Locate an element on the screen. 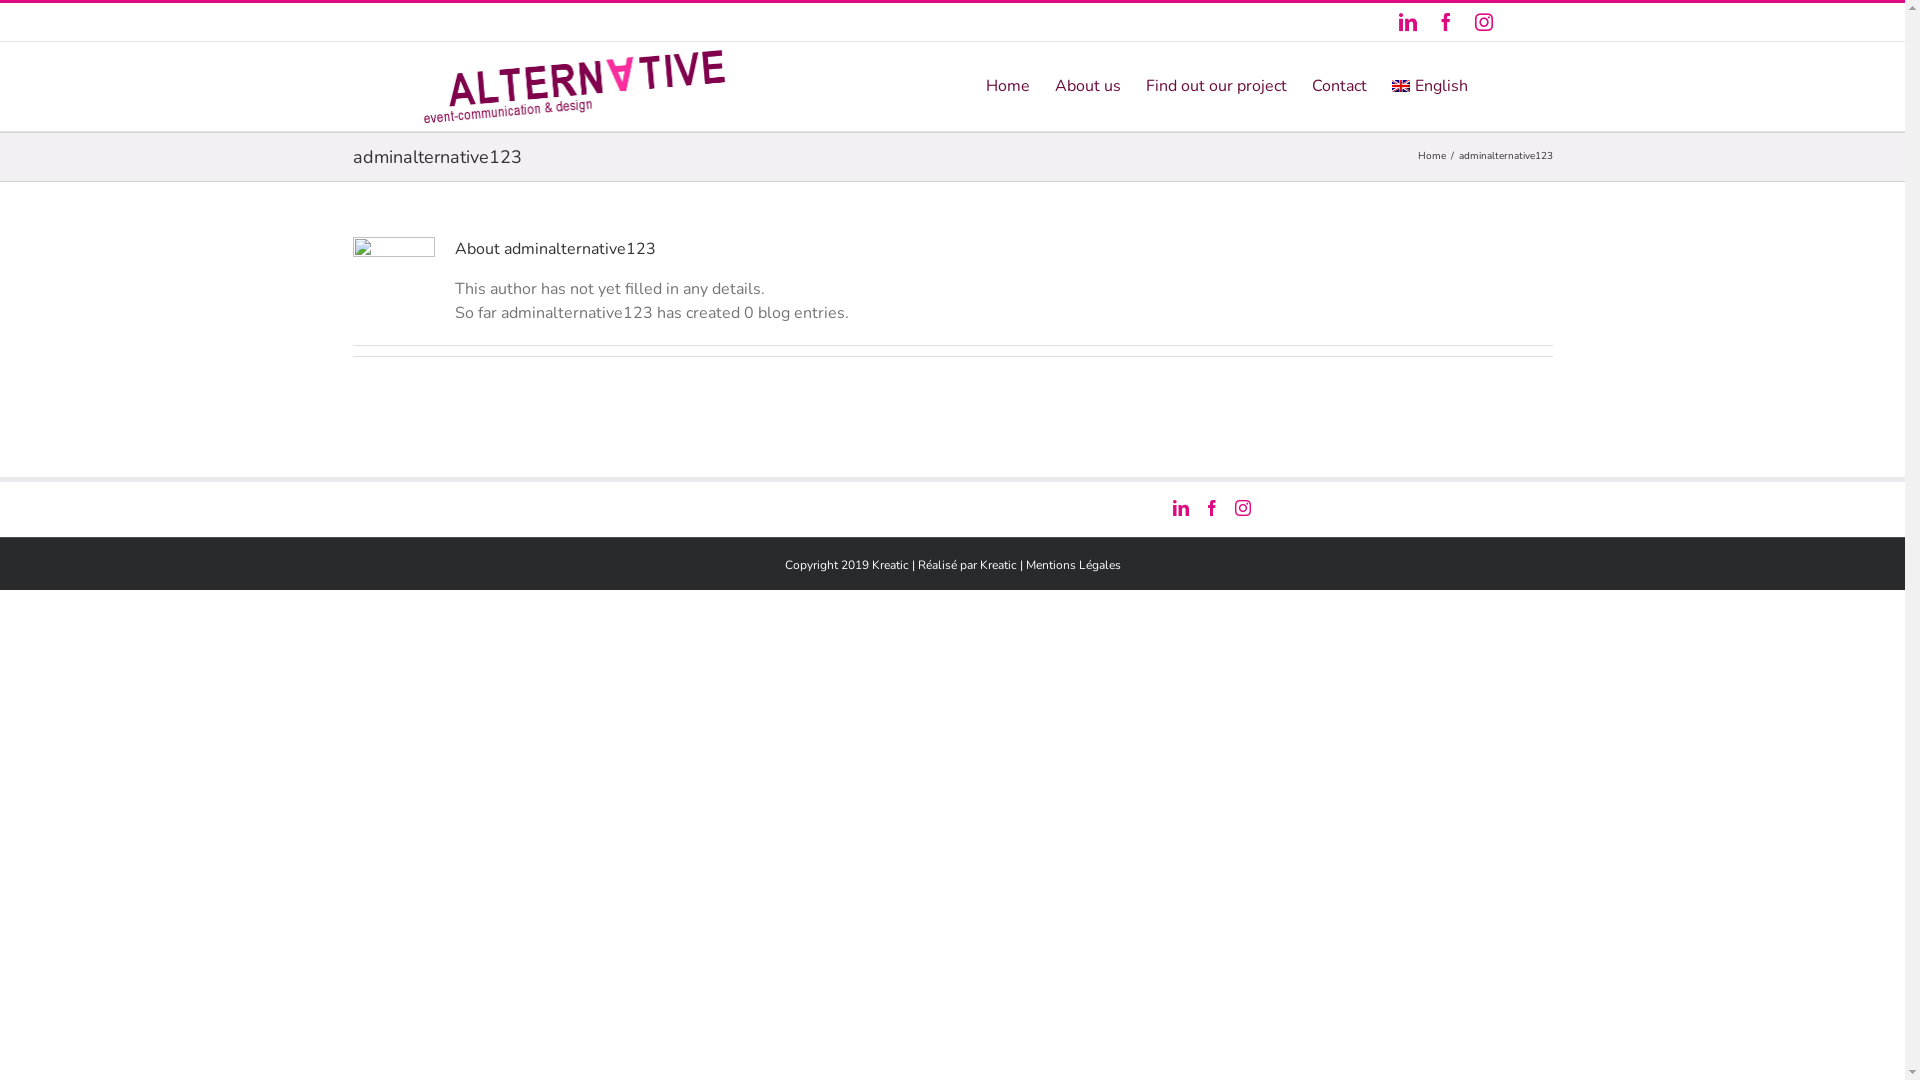 The image size is (1920, 1080). English is located at coordinates (1430, 84).